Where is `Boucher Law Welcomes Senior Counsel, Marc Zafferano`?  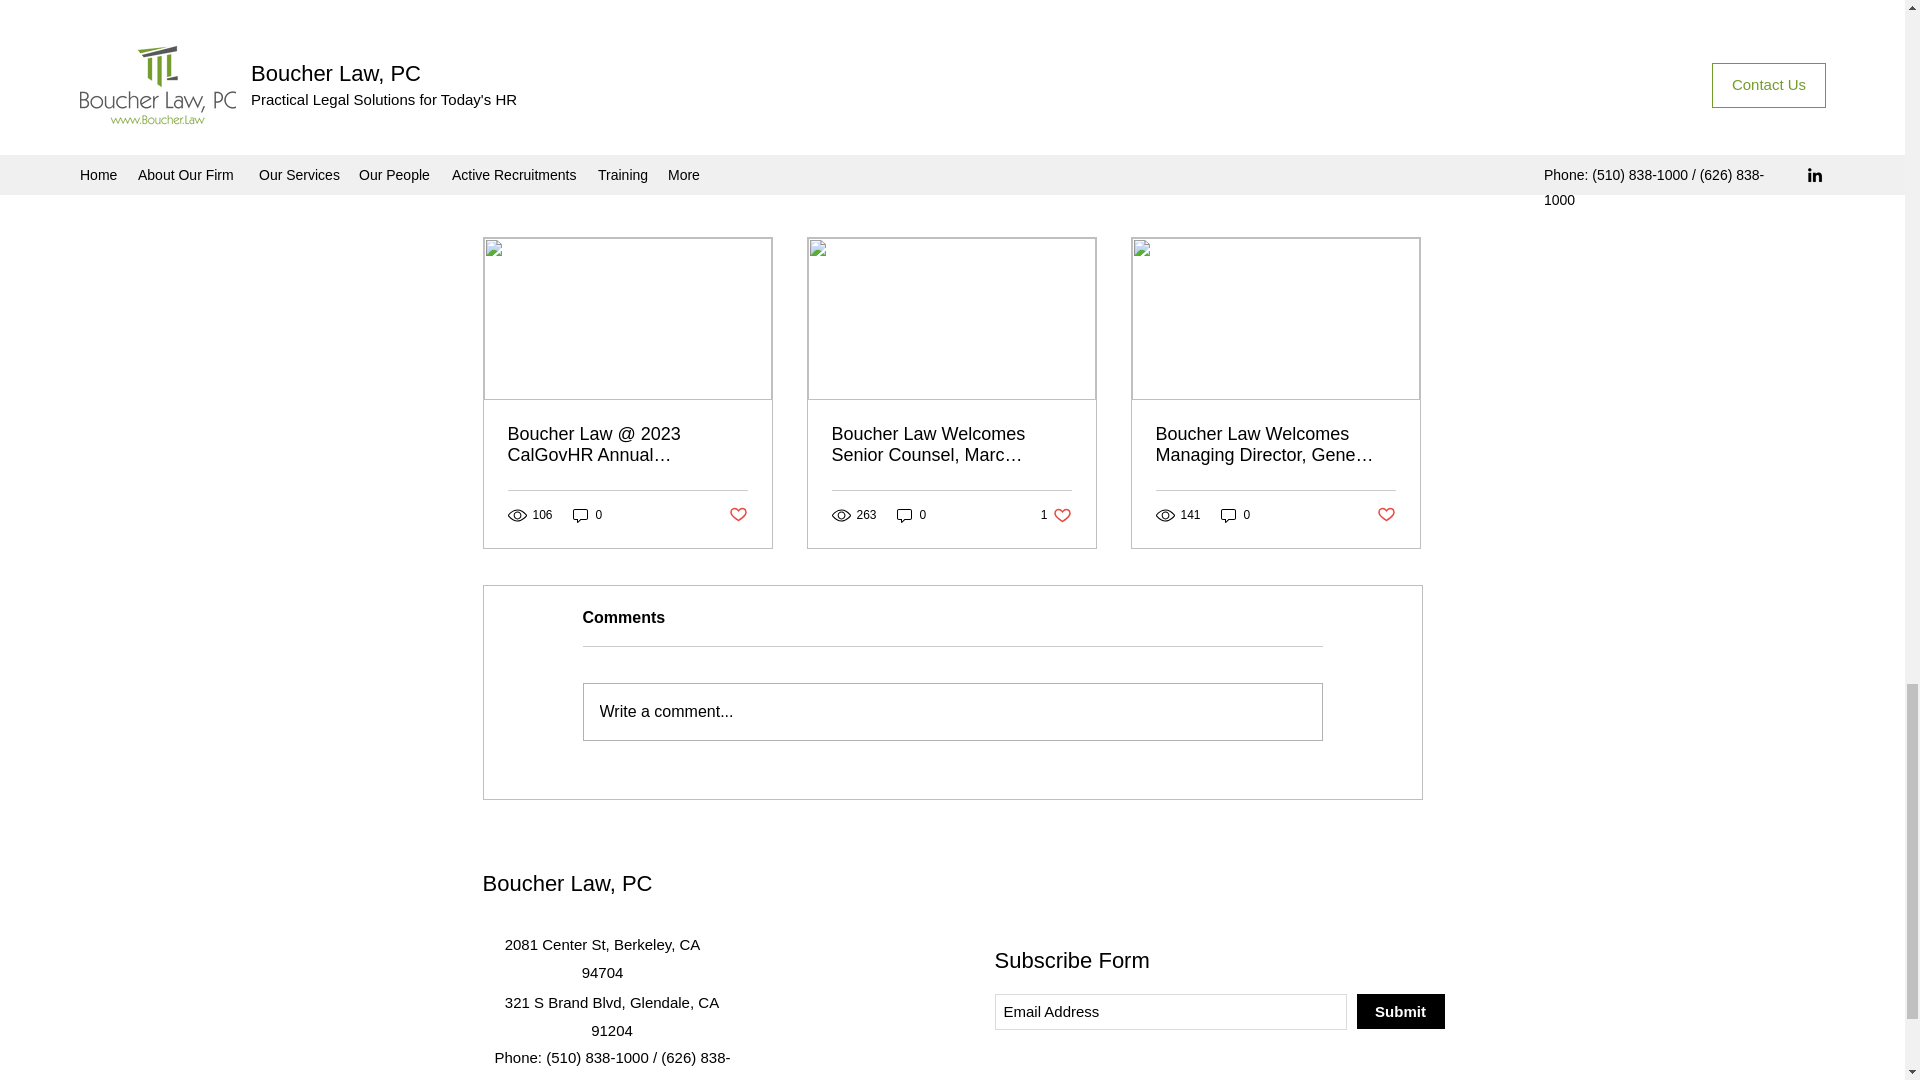 Boucher Law Welcomes Senior Counsel, Marc Zafferano is located at coordinates (736, 515).